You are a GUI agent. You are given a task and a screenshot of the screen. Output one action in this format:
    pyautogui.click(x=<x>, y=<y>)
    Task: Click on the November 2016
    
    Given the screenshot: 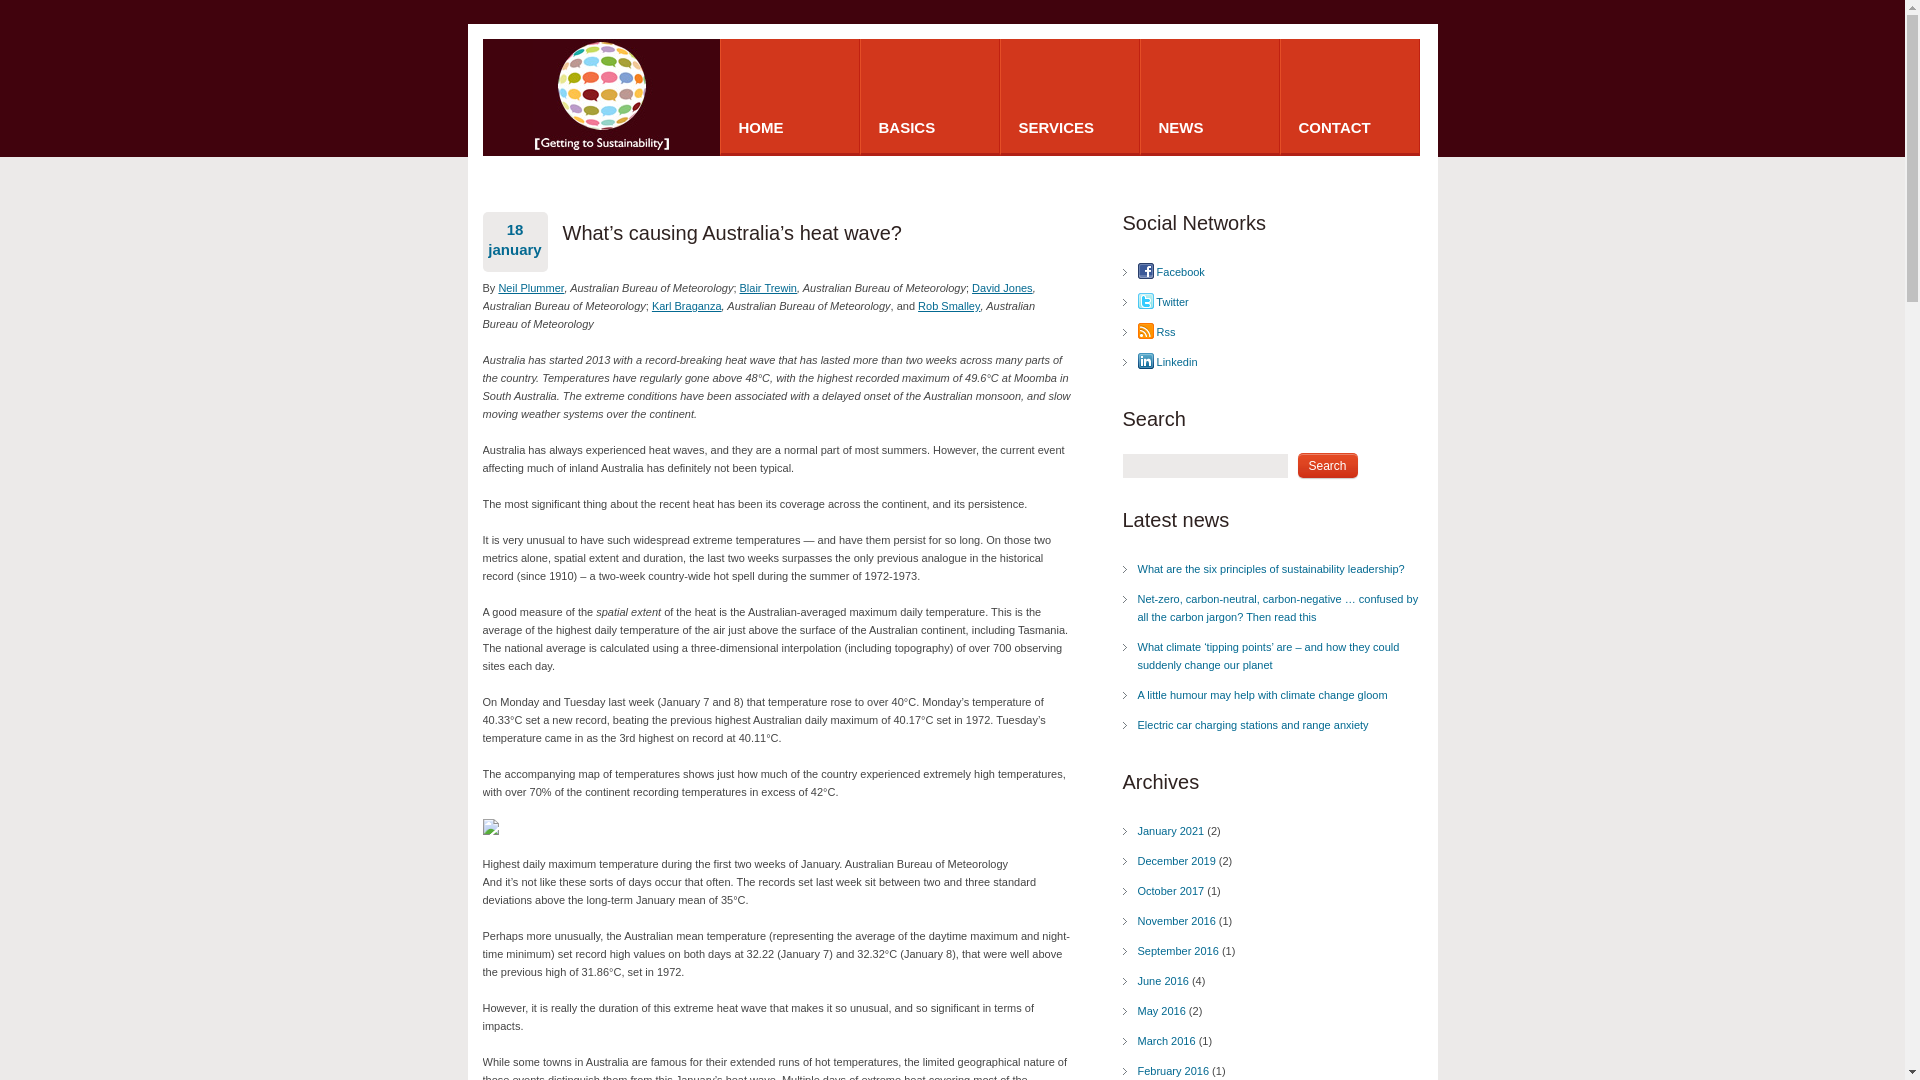 What is the action you would take?
    pyautogui.click(x=1177, y=921)
    